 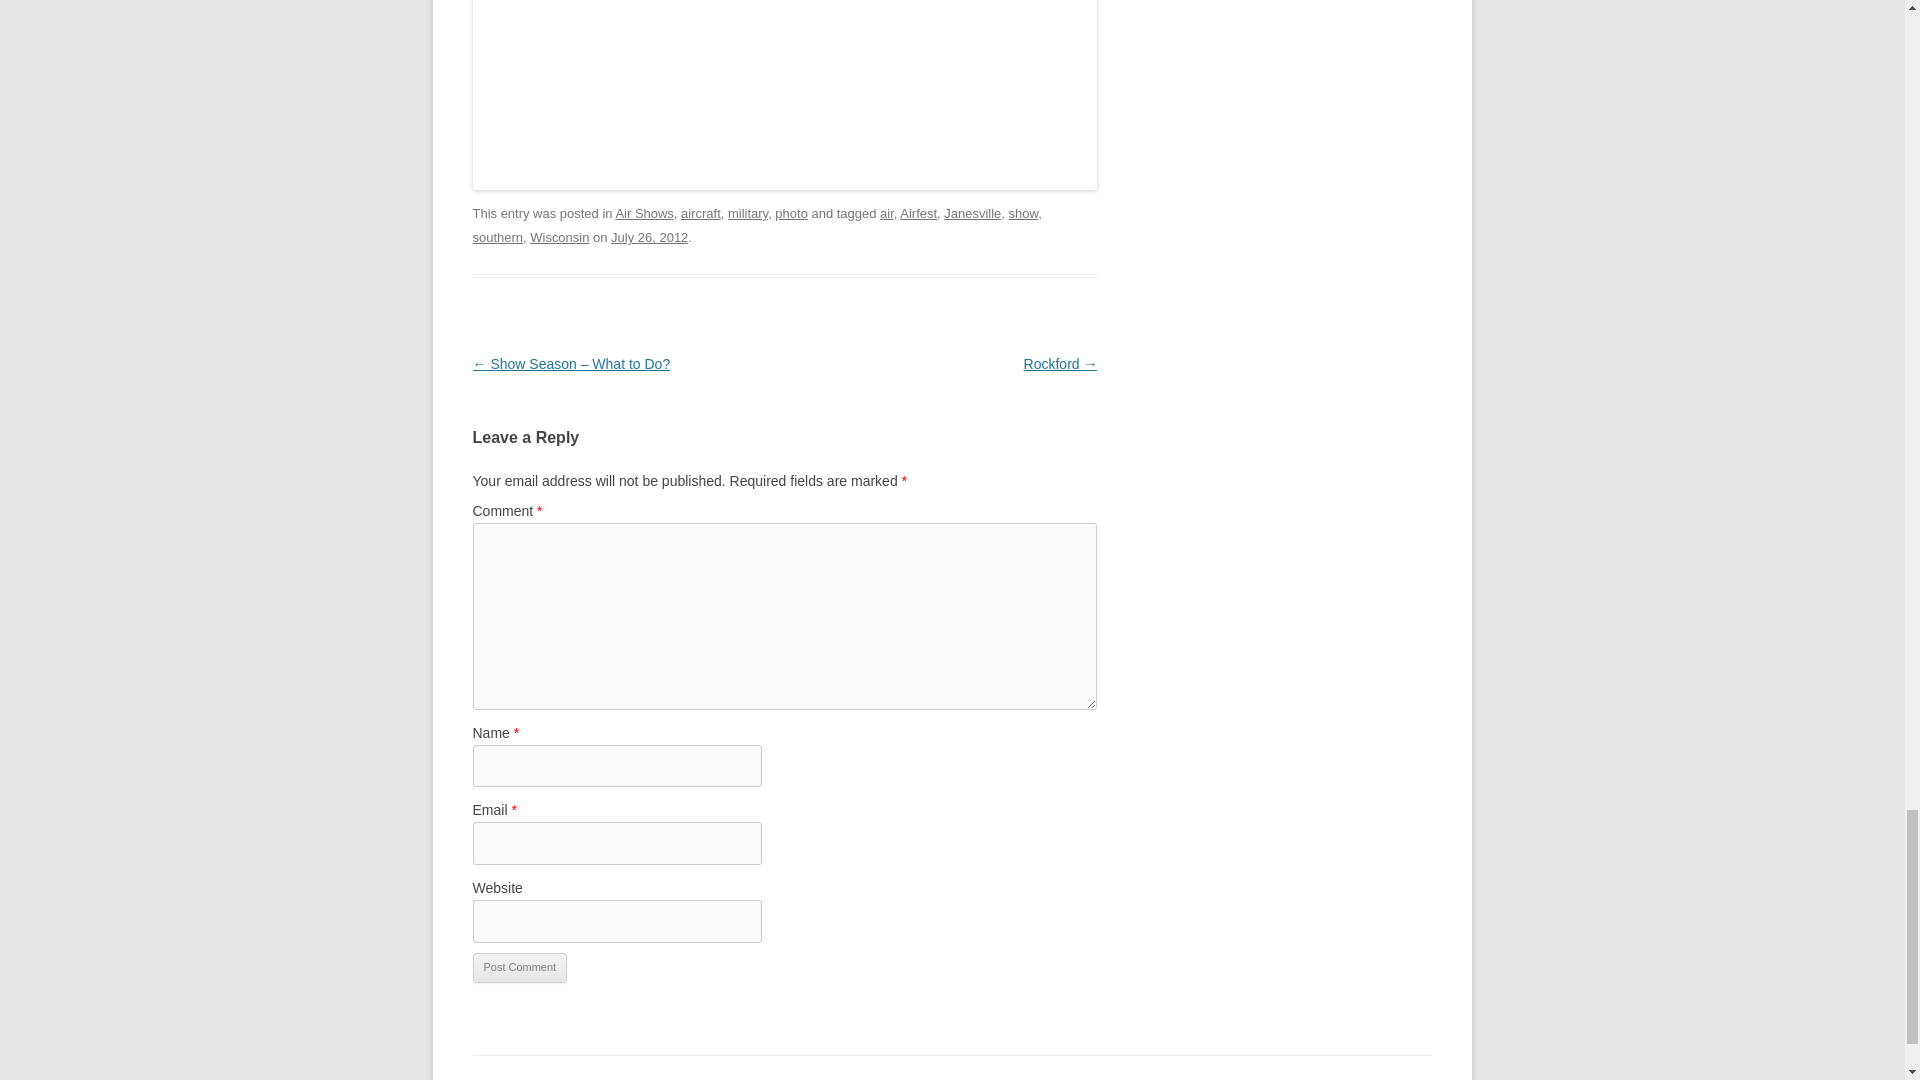 What do you see at coordinates (648, 238) in the screenshot?
I see `July 26, 2012` at bounding box center [648, 238].